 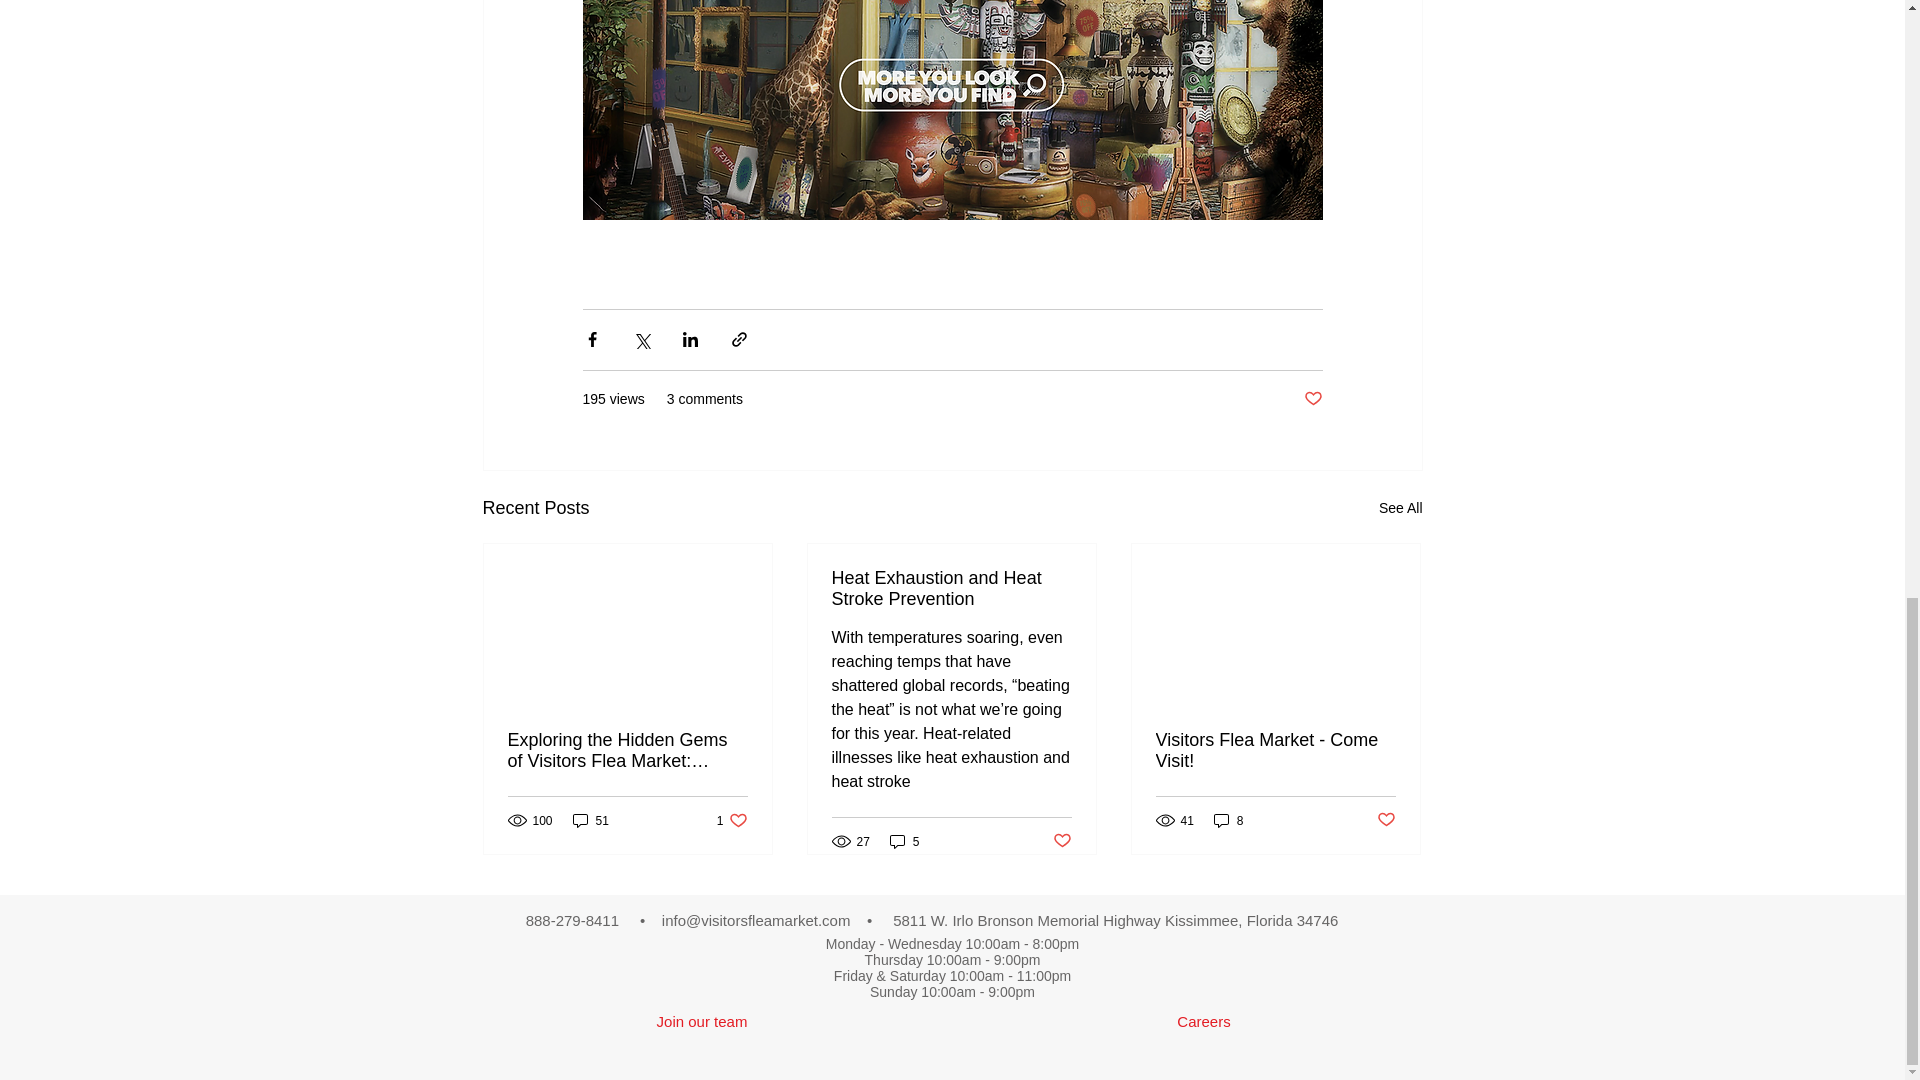 What do you see at coordinates (1400, 508) in the screenshot?
I see `5` at bounding box center [1400, 508].